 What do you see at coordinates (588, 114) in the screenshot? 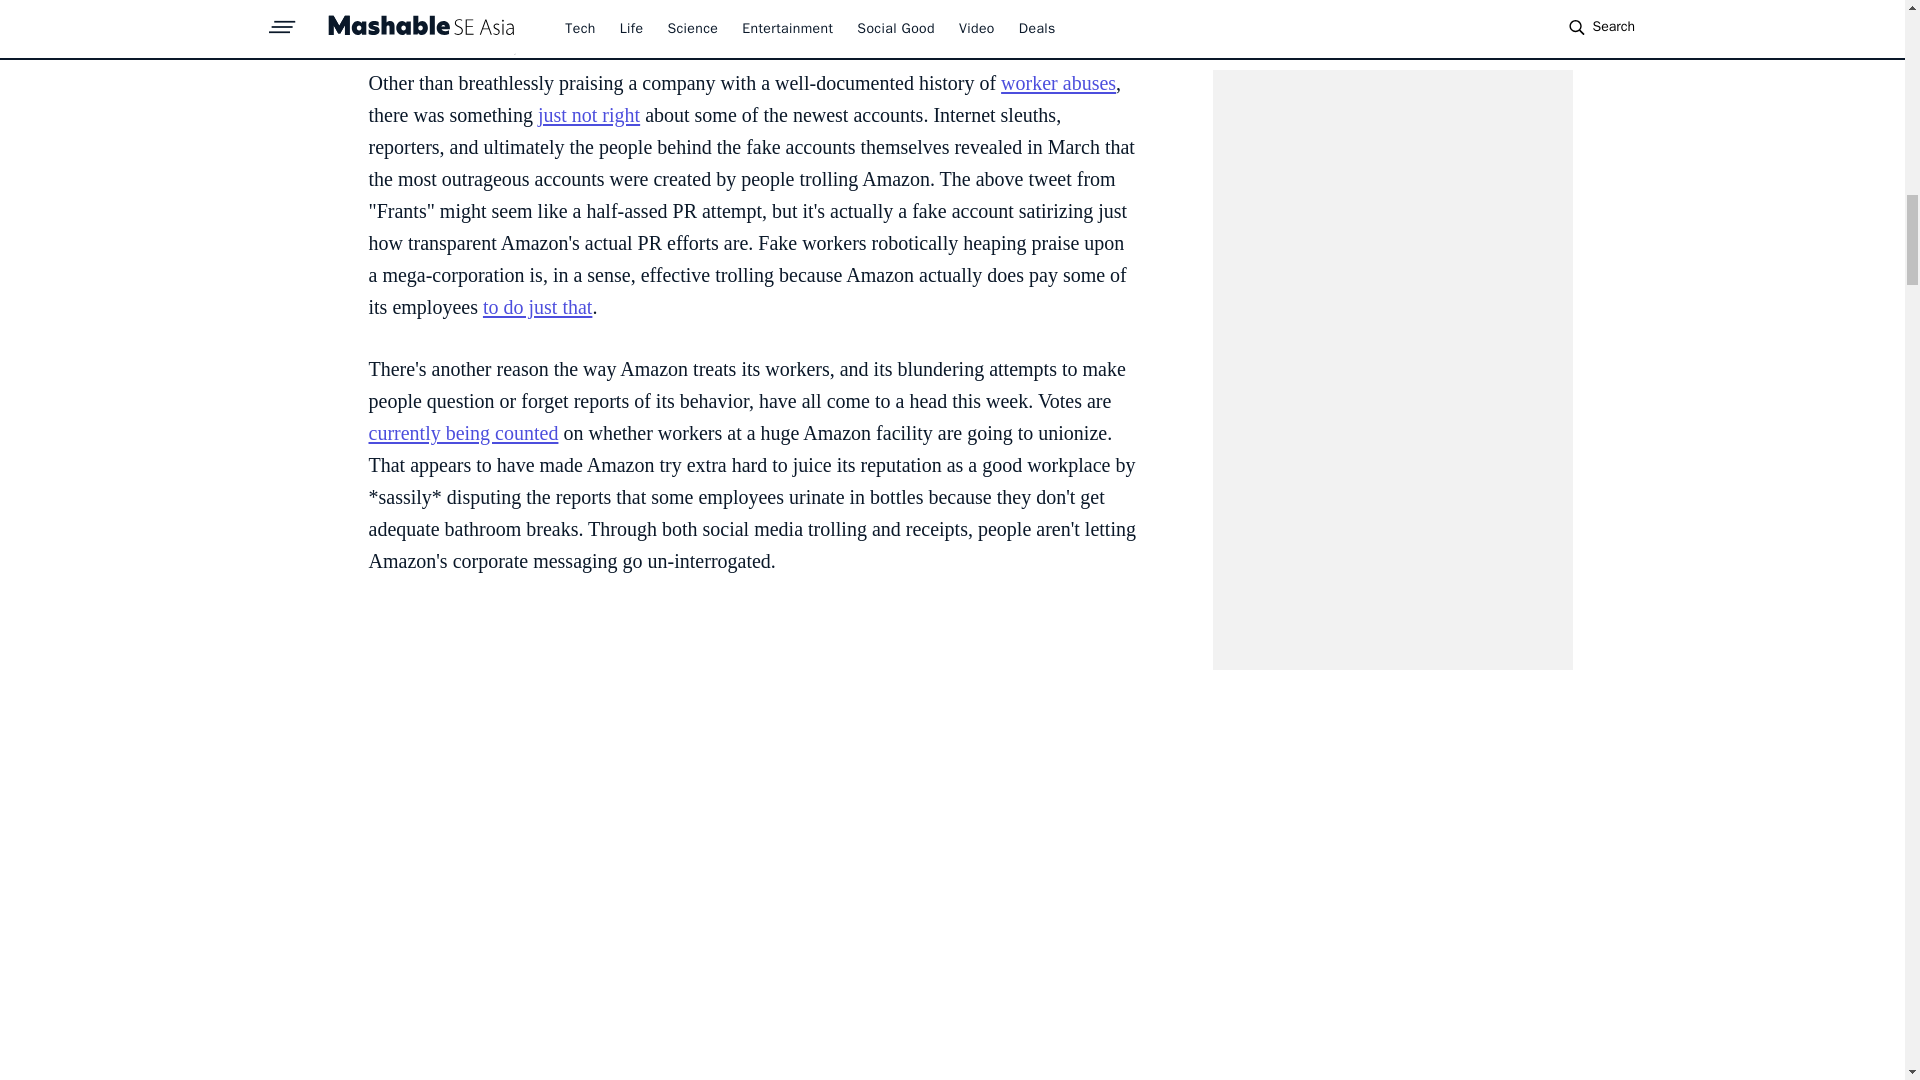
I see `just not right` at bounding box center [588, 114].